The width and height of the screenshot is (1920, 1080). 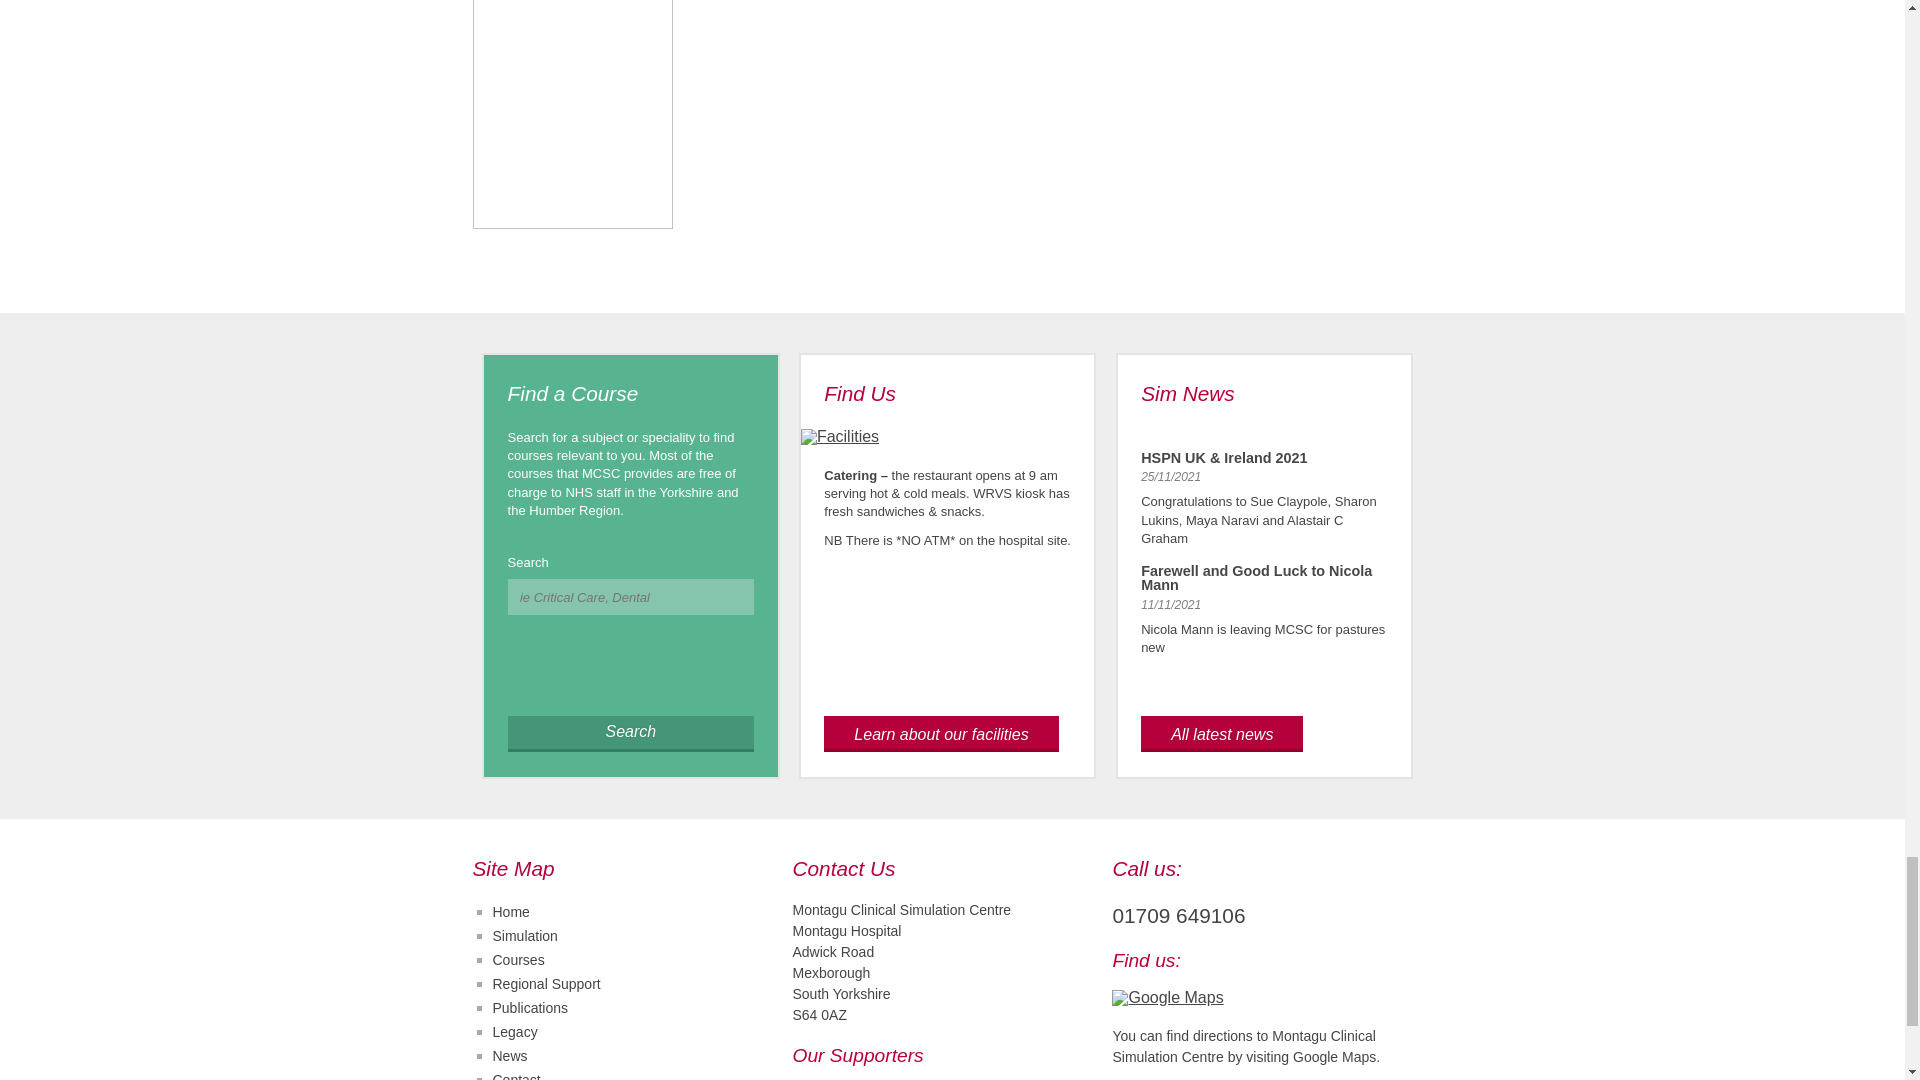 What do you see at coordinates (1187, 394) in the screenshot?
I see `Sim News` at bounding box center [1187, 394].